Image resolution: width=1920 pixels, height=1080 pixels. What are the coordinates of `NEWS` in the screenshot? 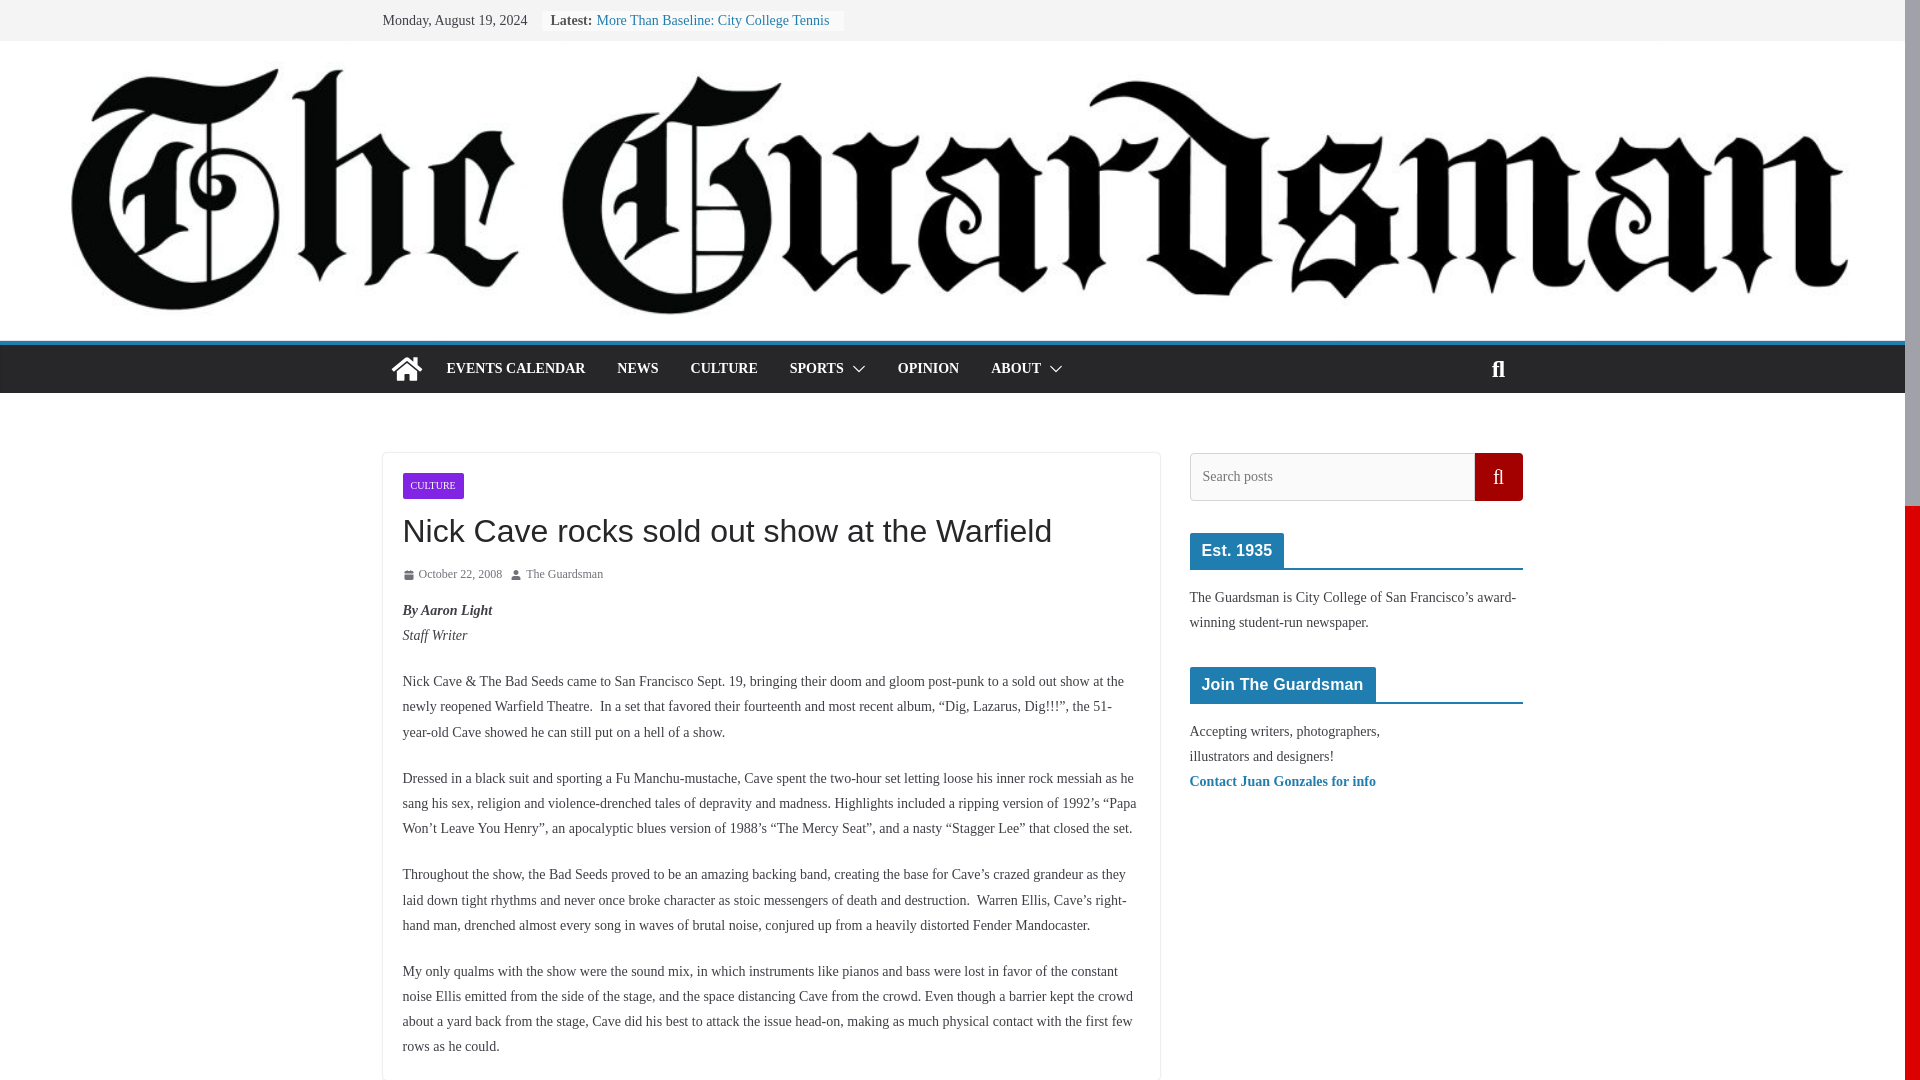 It's located at (637, 369).